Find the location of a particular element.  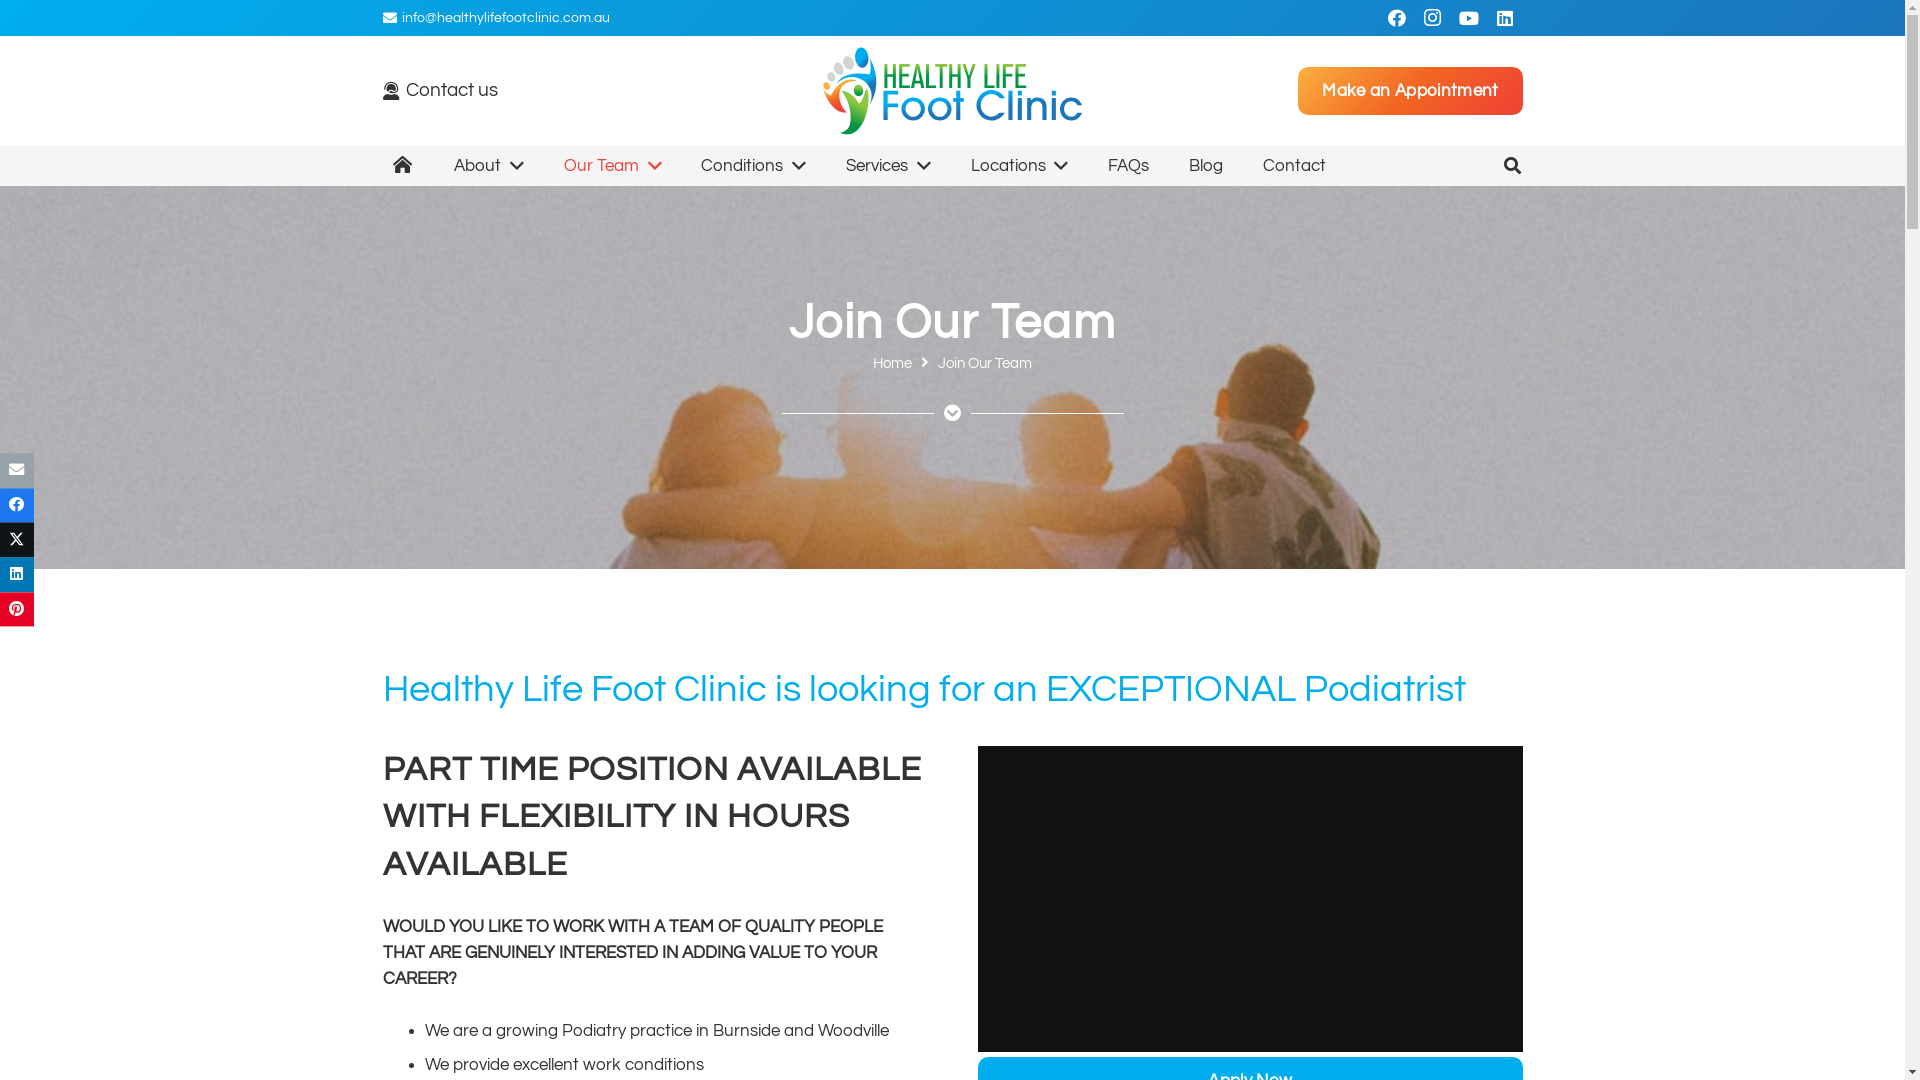

Our Team is located at coordinates (613, 166).